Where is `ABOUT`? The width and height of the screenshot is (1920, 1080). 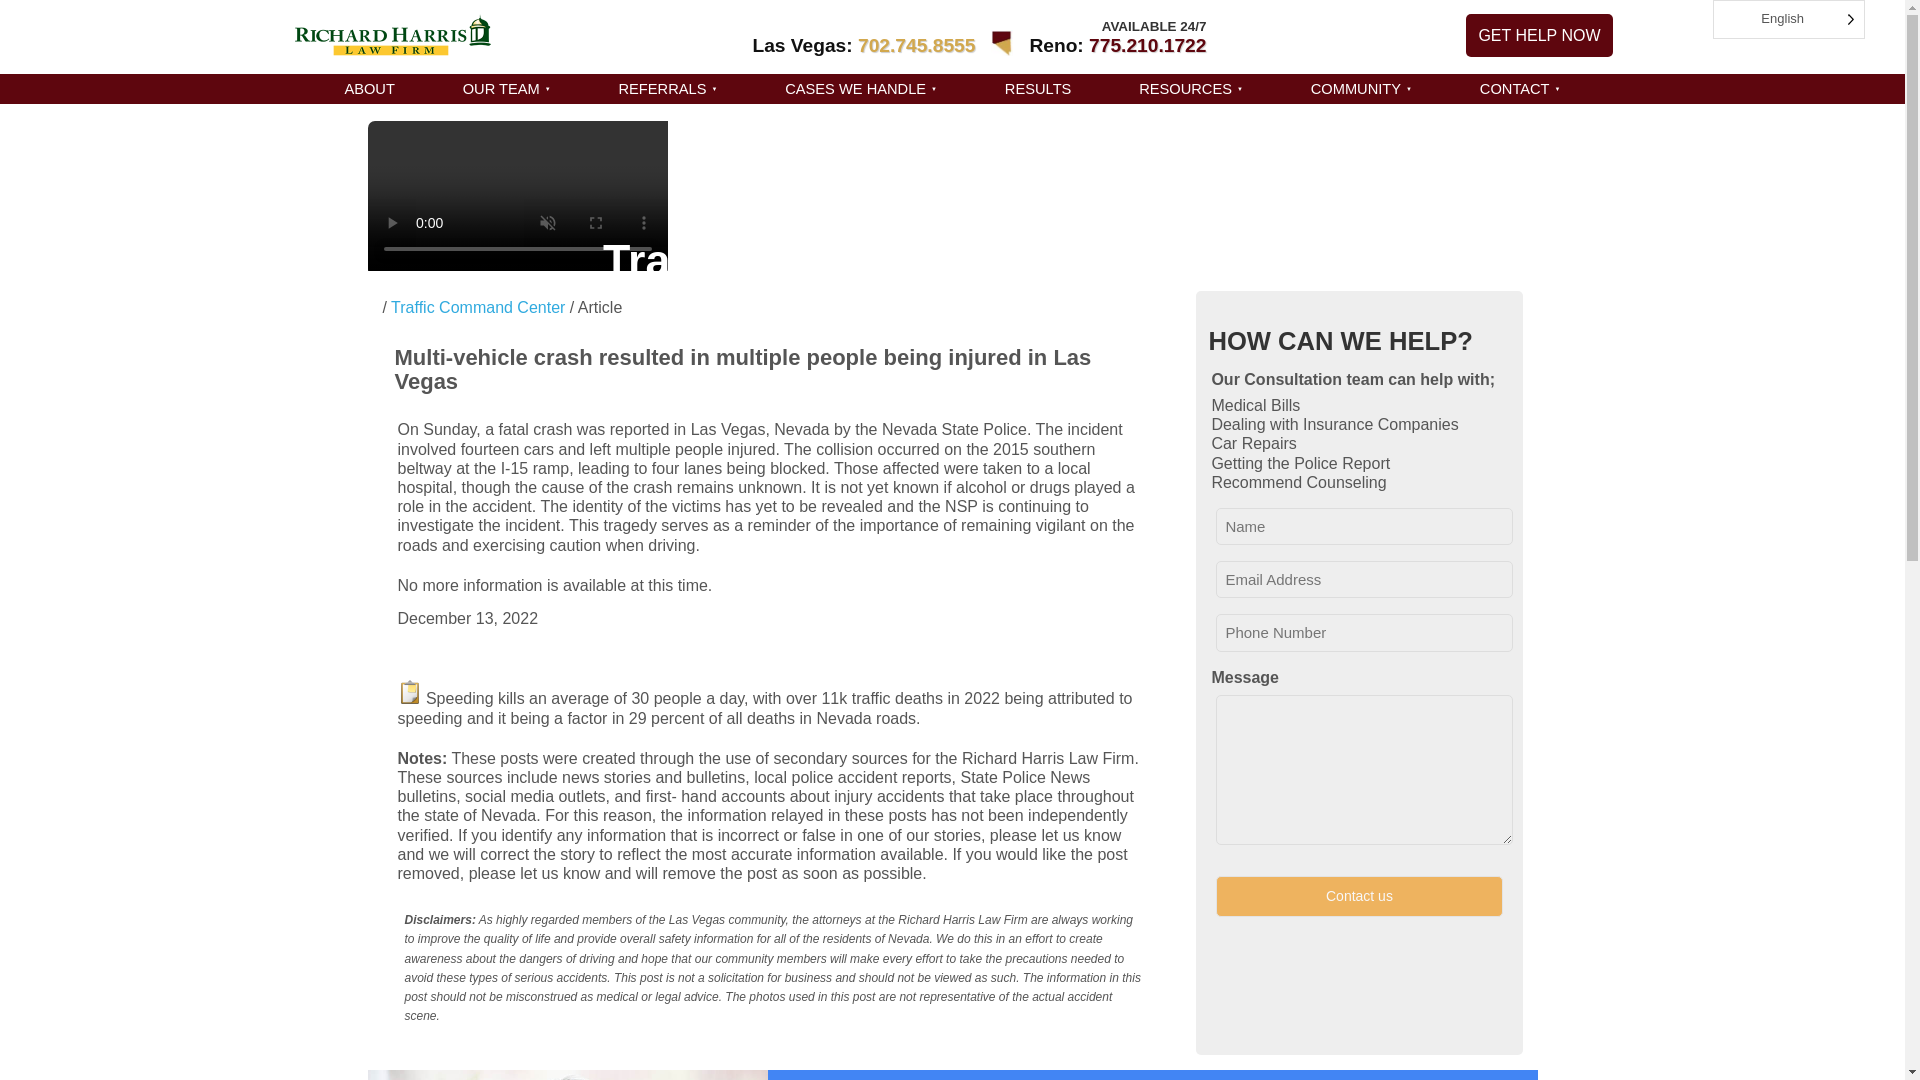 ABOUT is located at coordinates (369, 89).